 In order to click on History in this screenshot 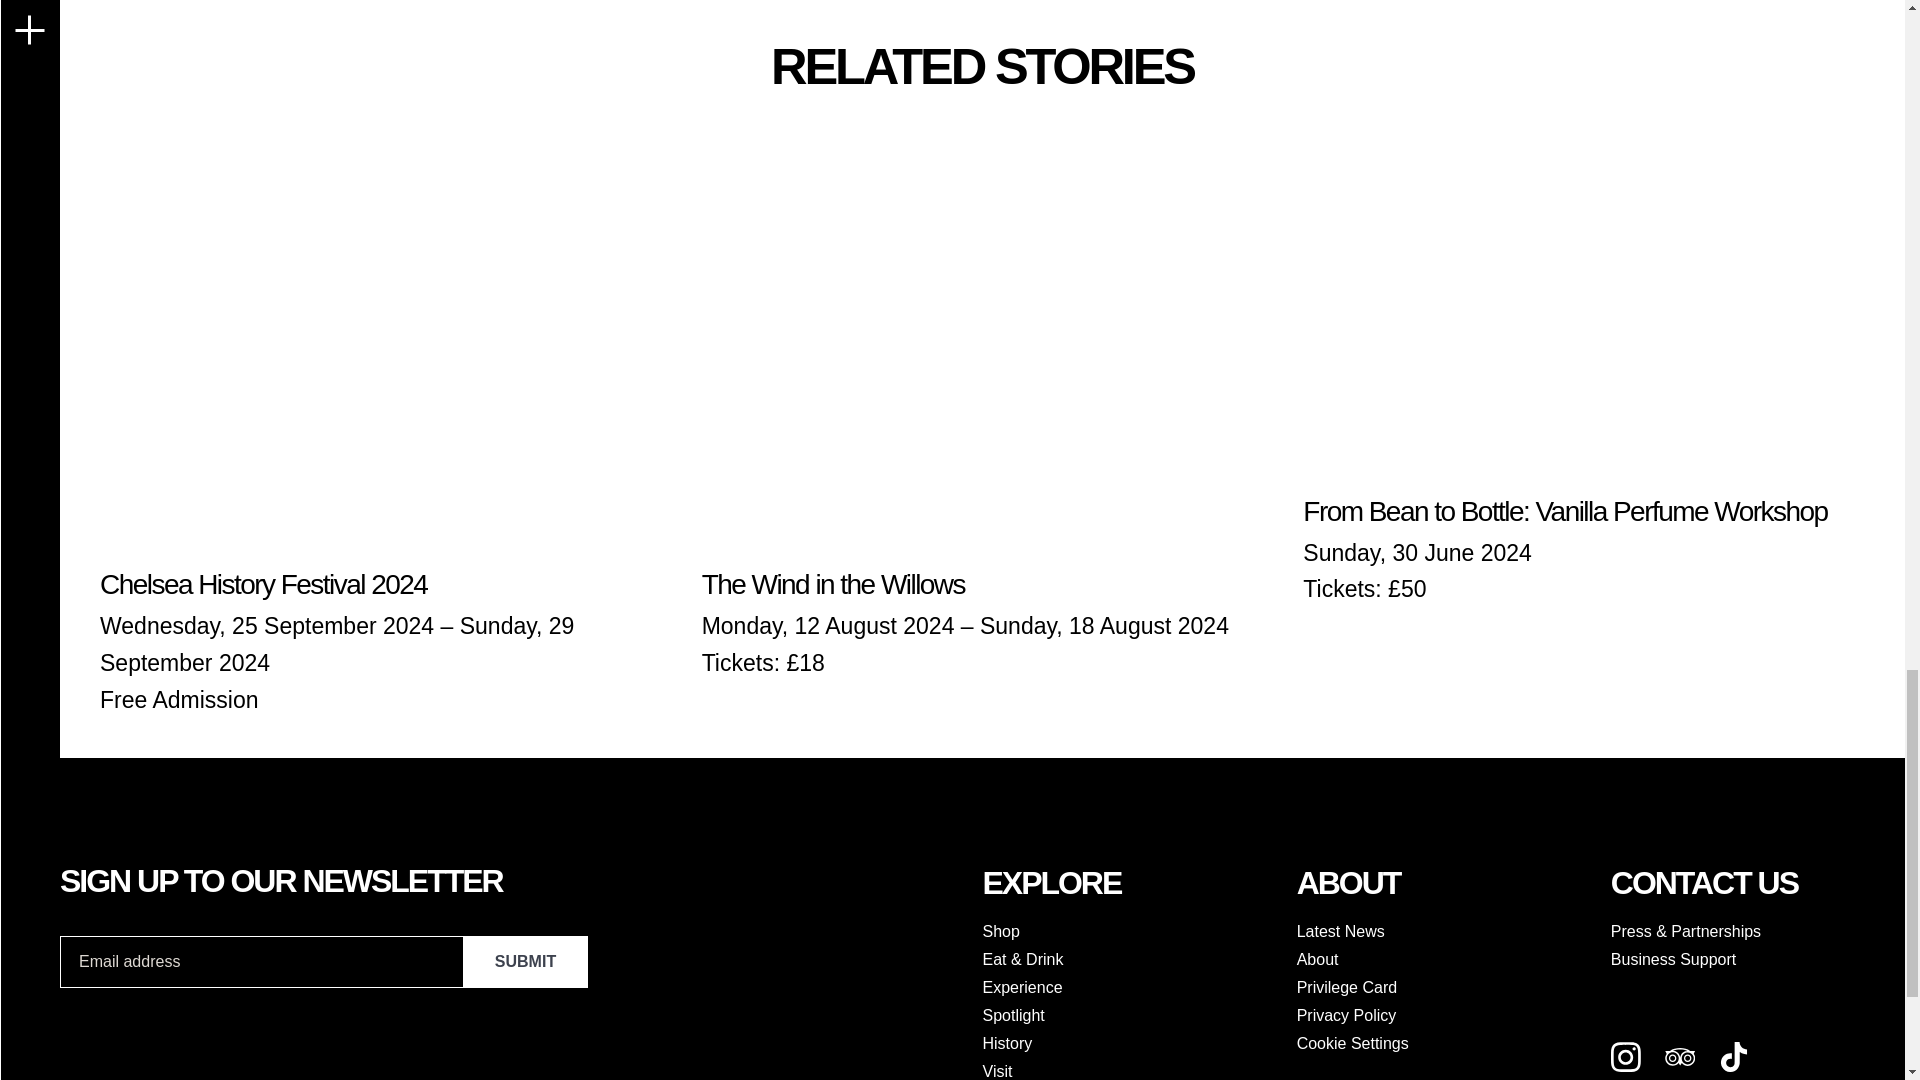, I will do `click(1128, 1044)`.